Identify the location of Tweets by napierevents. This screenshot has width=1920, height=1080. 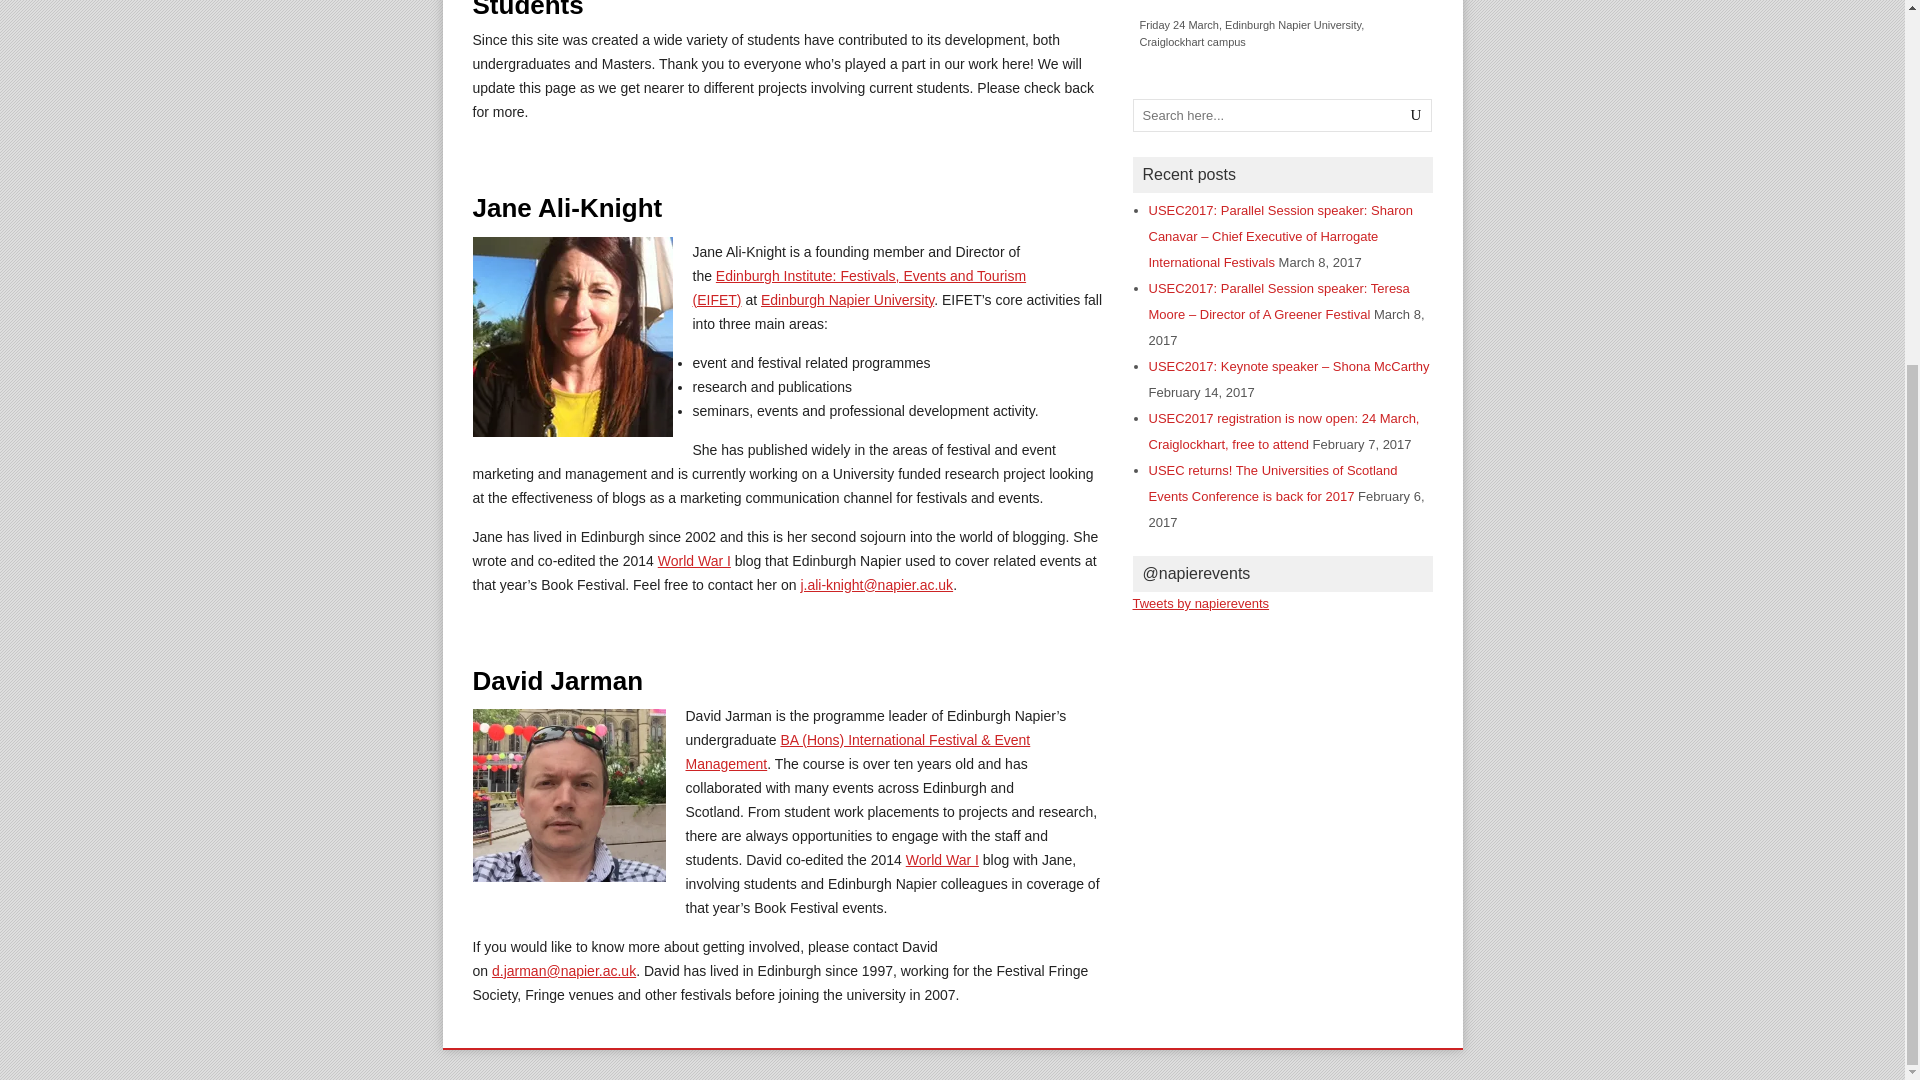
(1200, 604).